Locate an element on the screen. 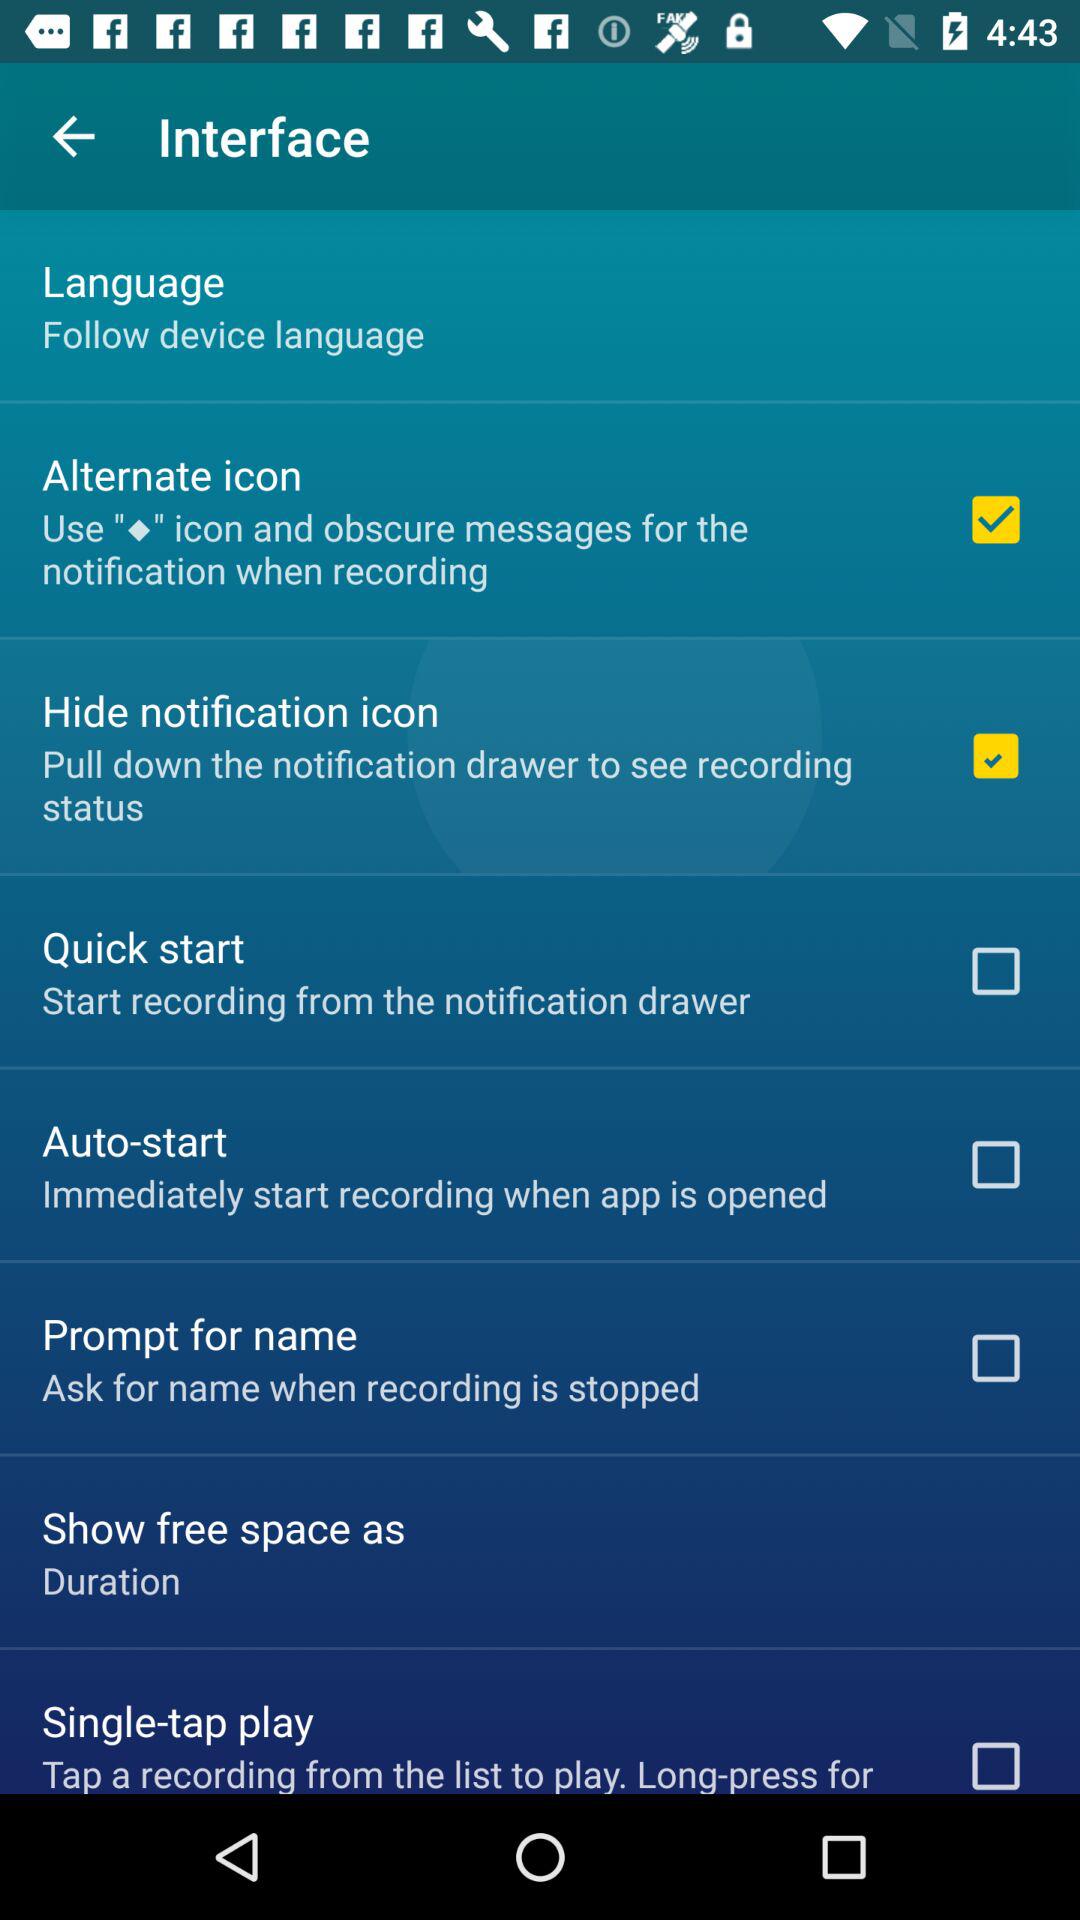 This screenshot has width=1080, height=1920. choose the duration is located at coordinates (111, 1580).